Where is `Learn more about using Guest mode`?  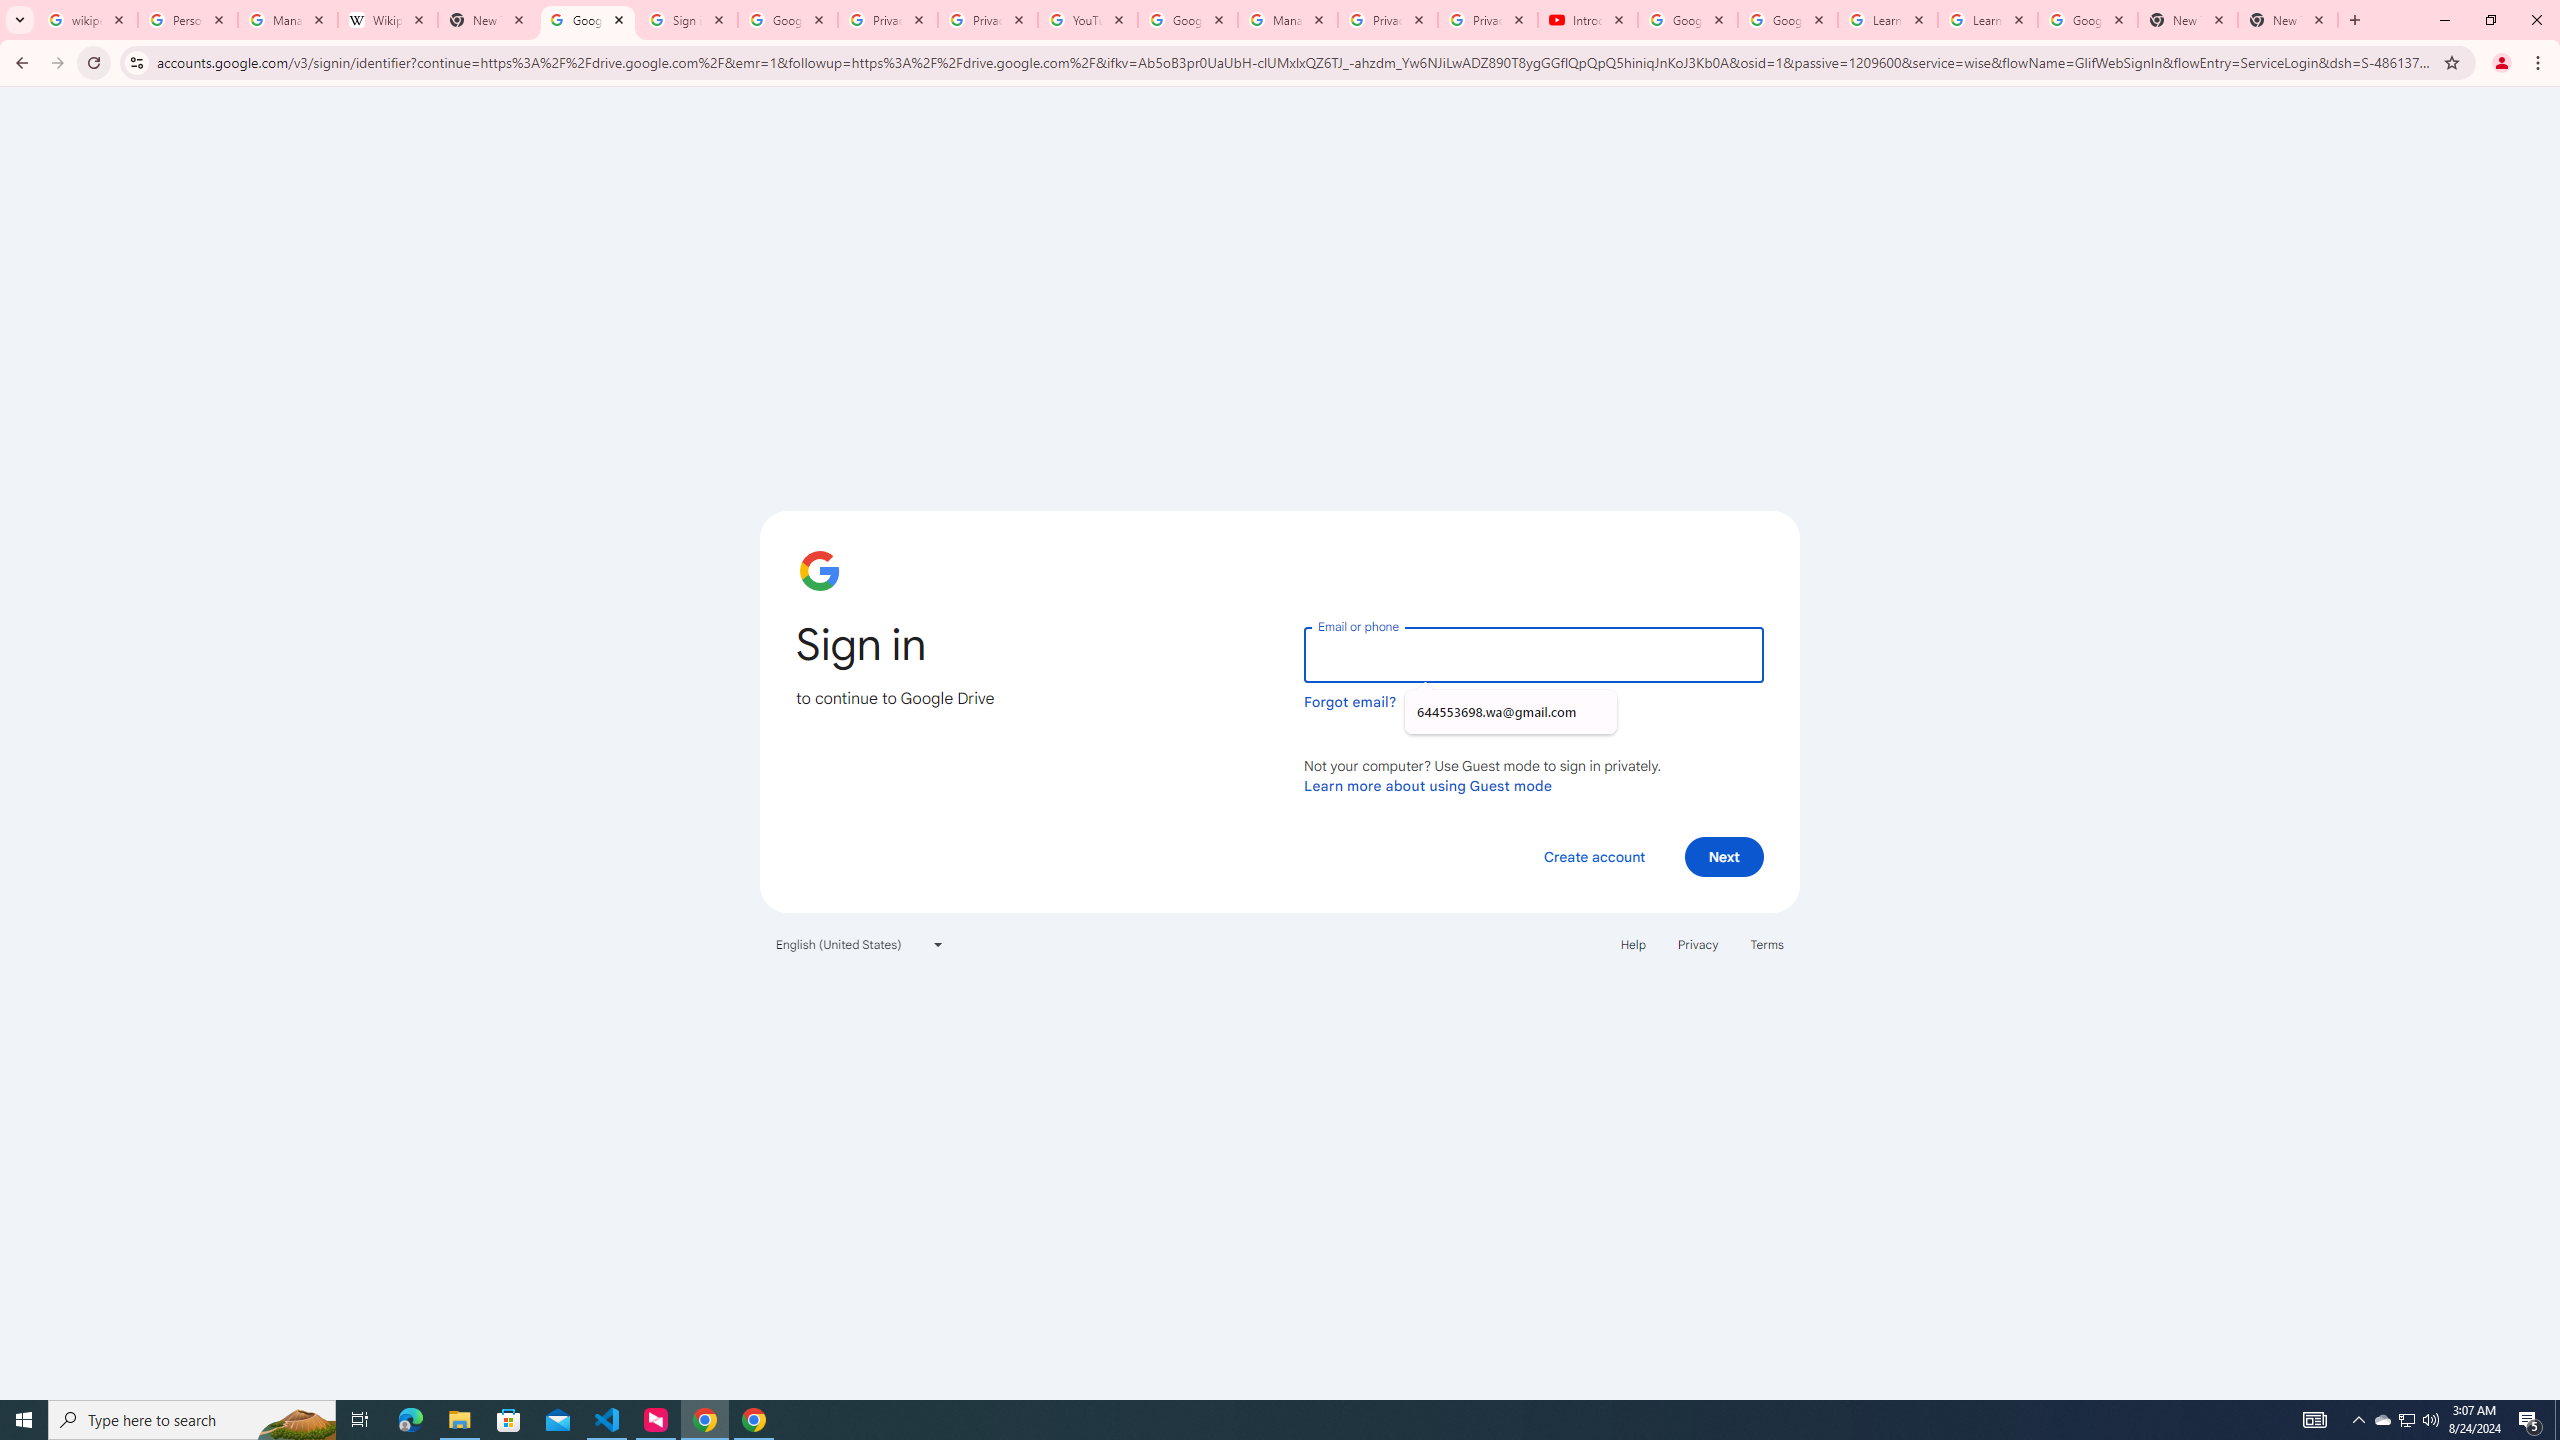 Learn more about using Guest mode is located at coordinates (1428, 785).